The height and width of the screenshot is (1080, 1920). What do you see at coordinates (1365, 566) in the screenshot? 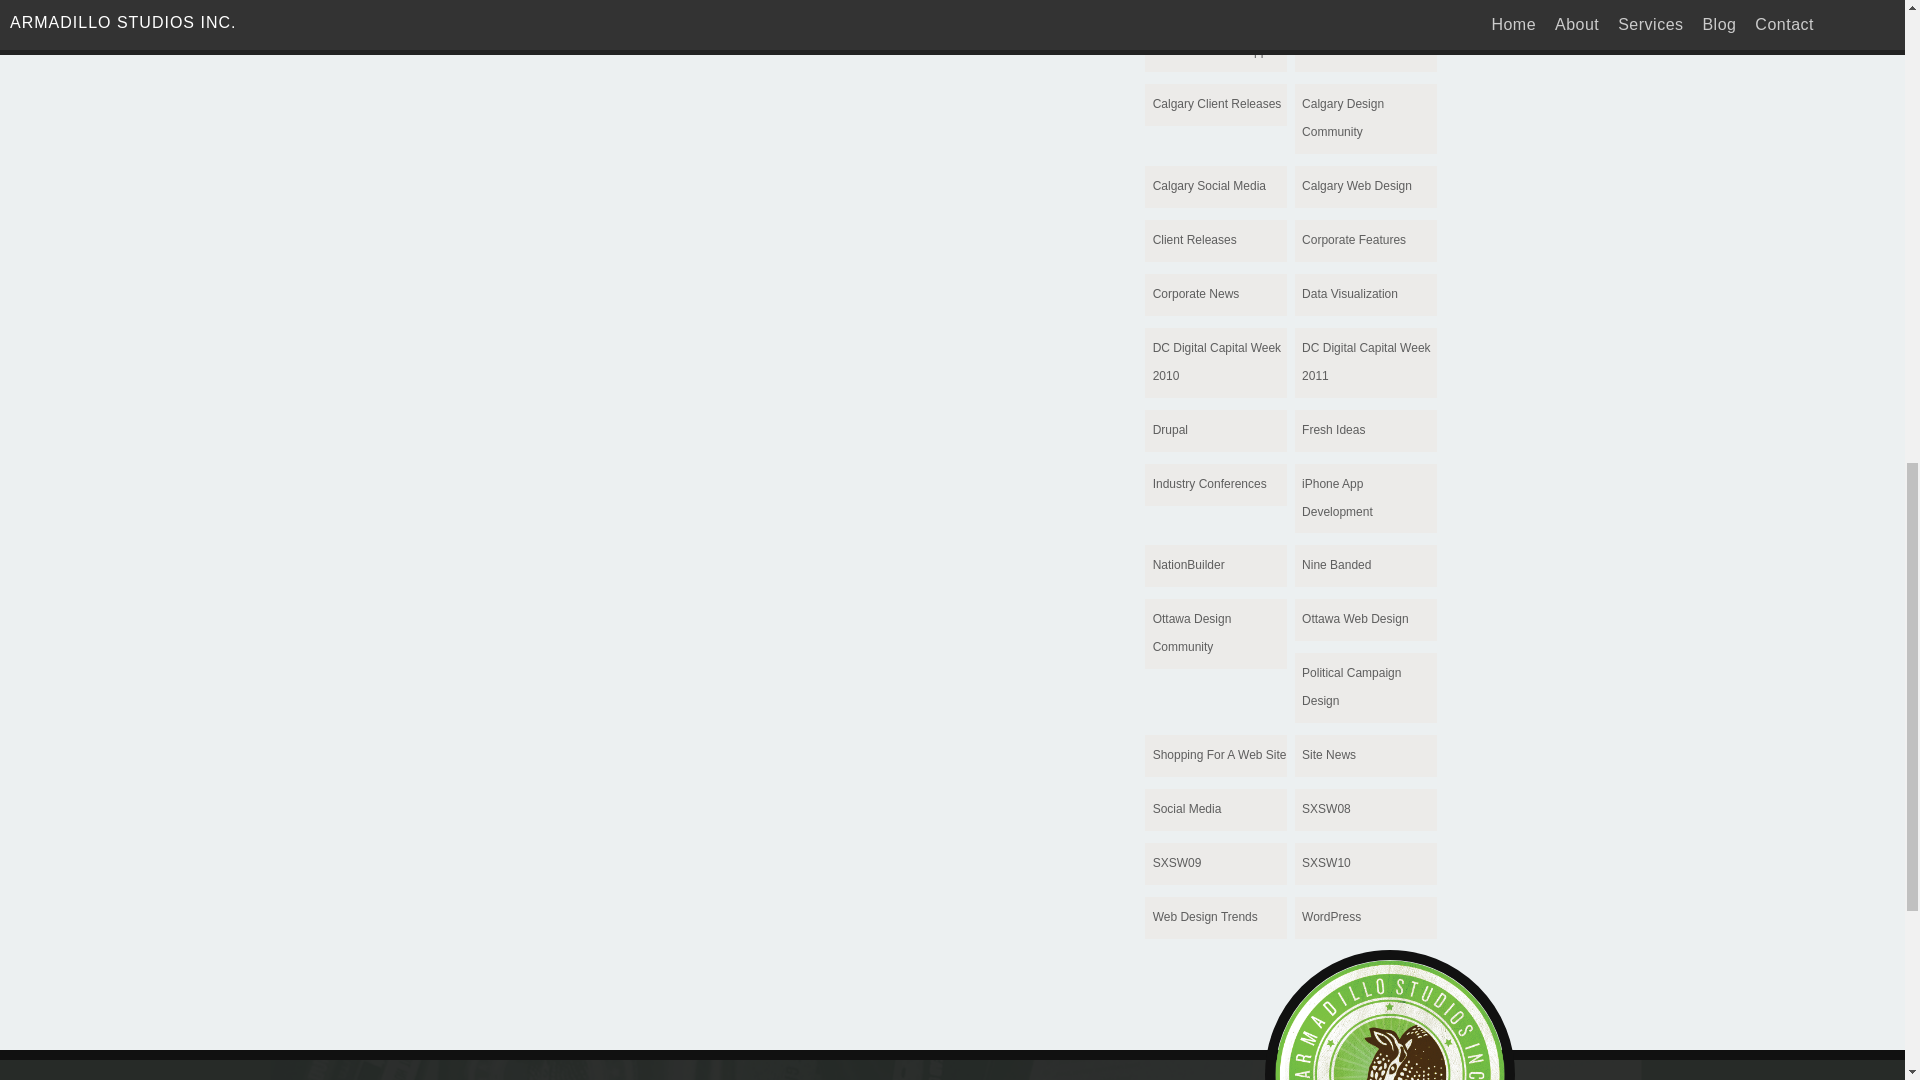
I see `Nine Banded` at bounding box center [1365, 566].